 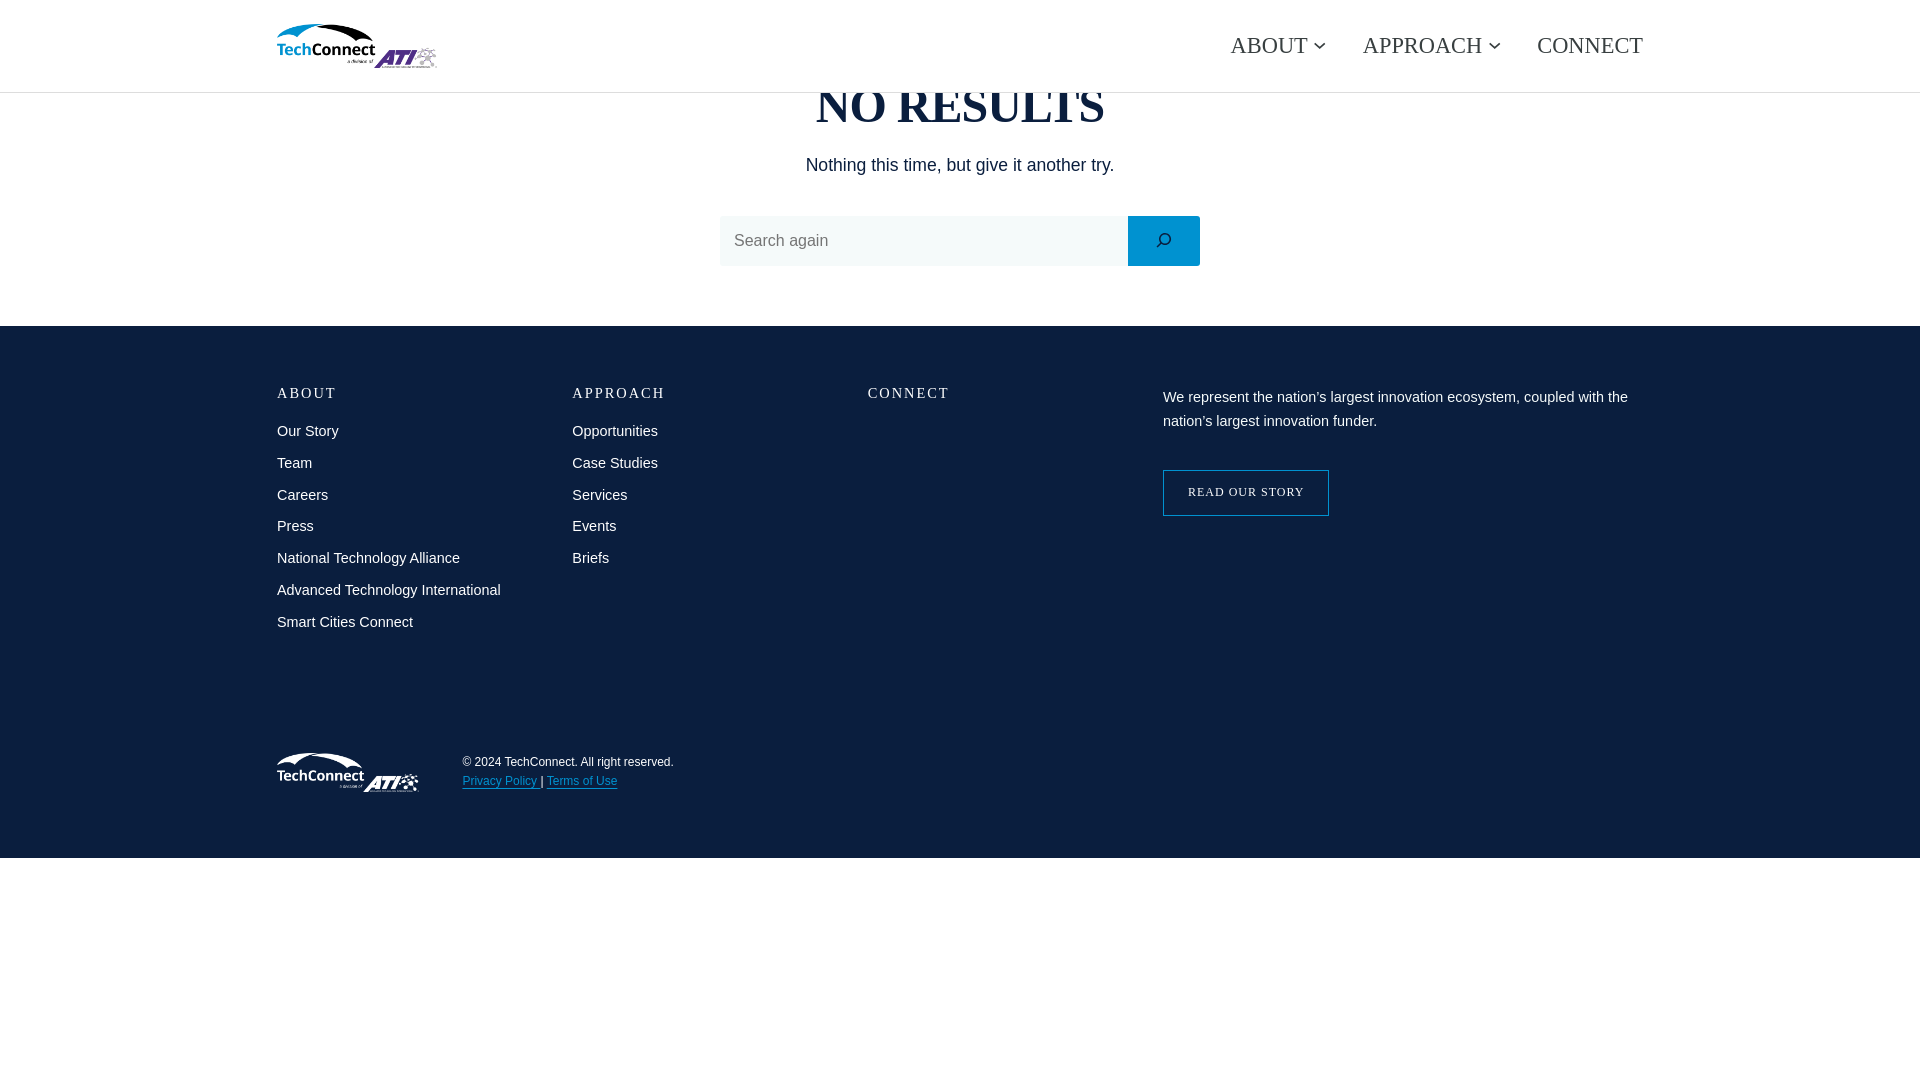 What do you see at coordinates (368, 557) in the screenshot?
I see `National Technology Alliance` at bounding box center [368, 557].